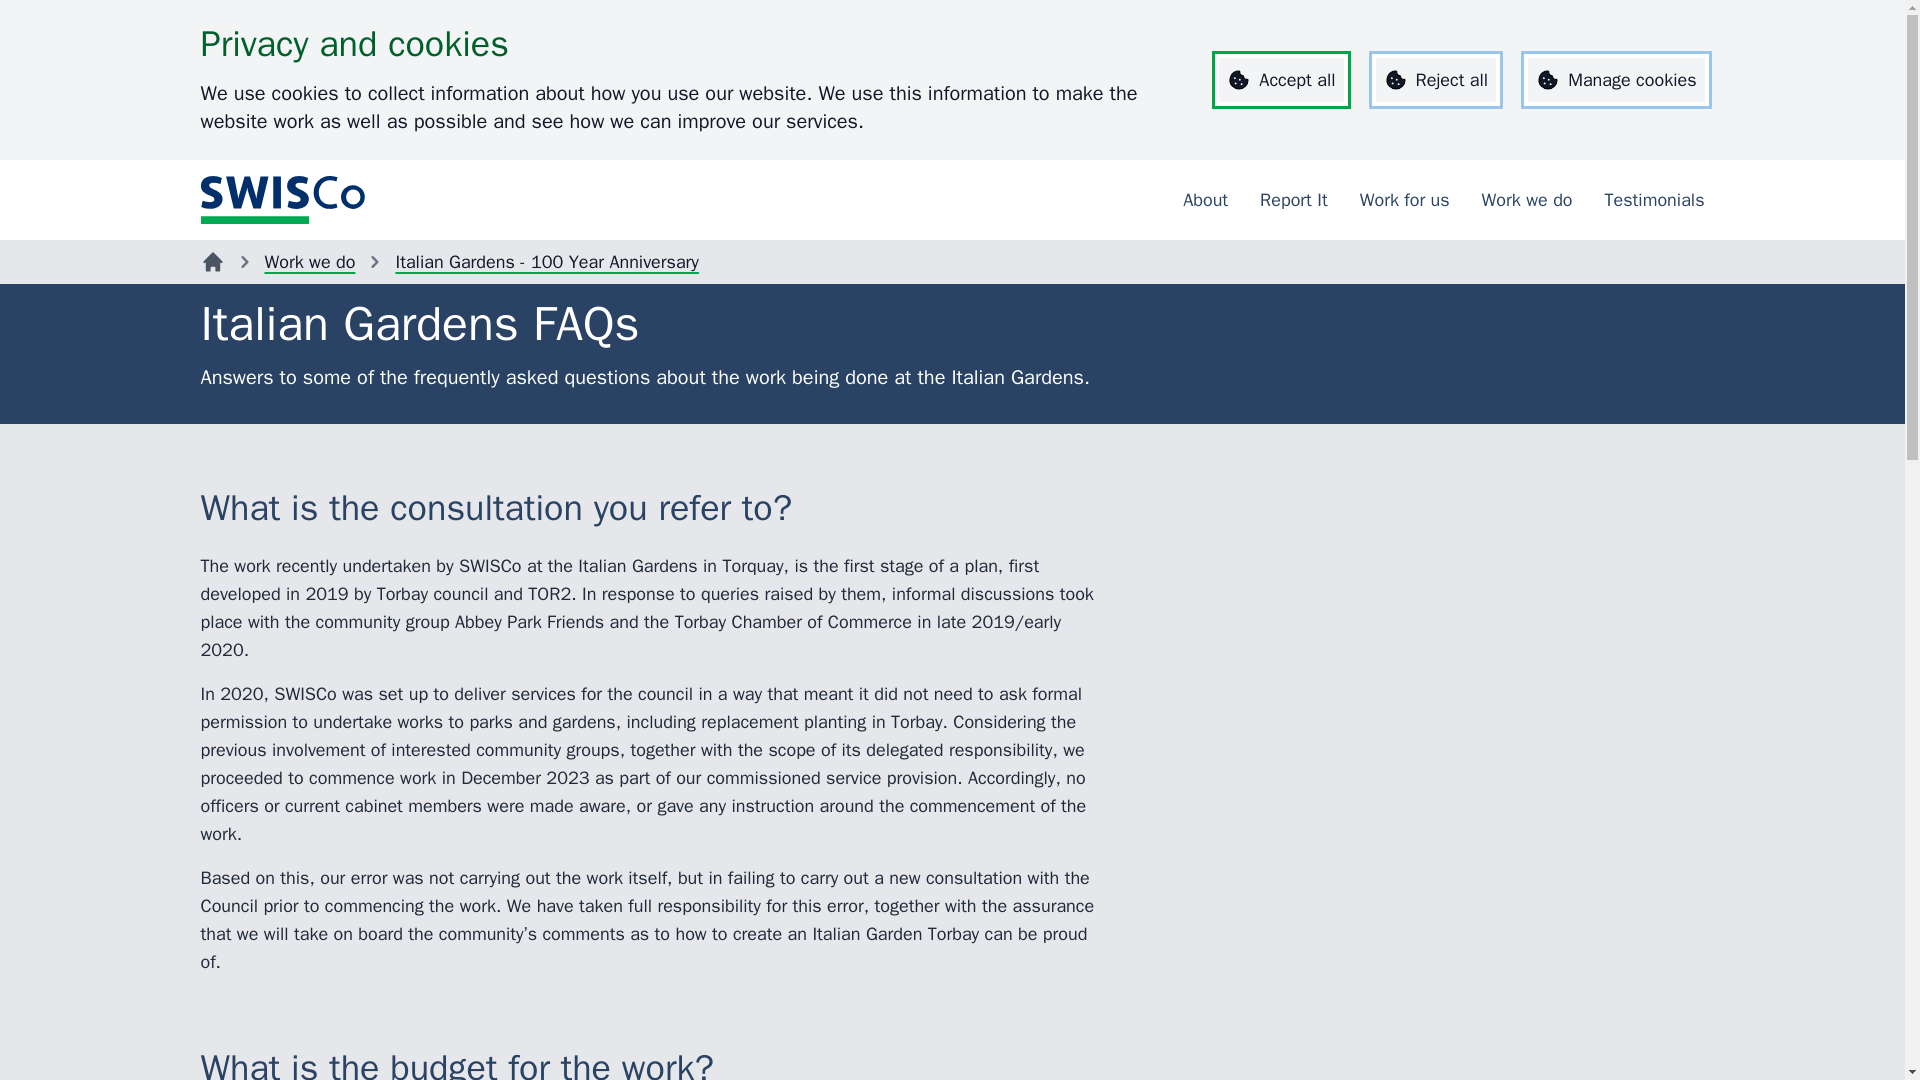 The width and height of the screenshot is (1920, 1080). What do you see at coordinates (1436, 80) in the screenshot?
I see `Reject all` at bounding box center [1436, 80].